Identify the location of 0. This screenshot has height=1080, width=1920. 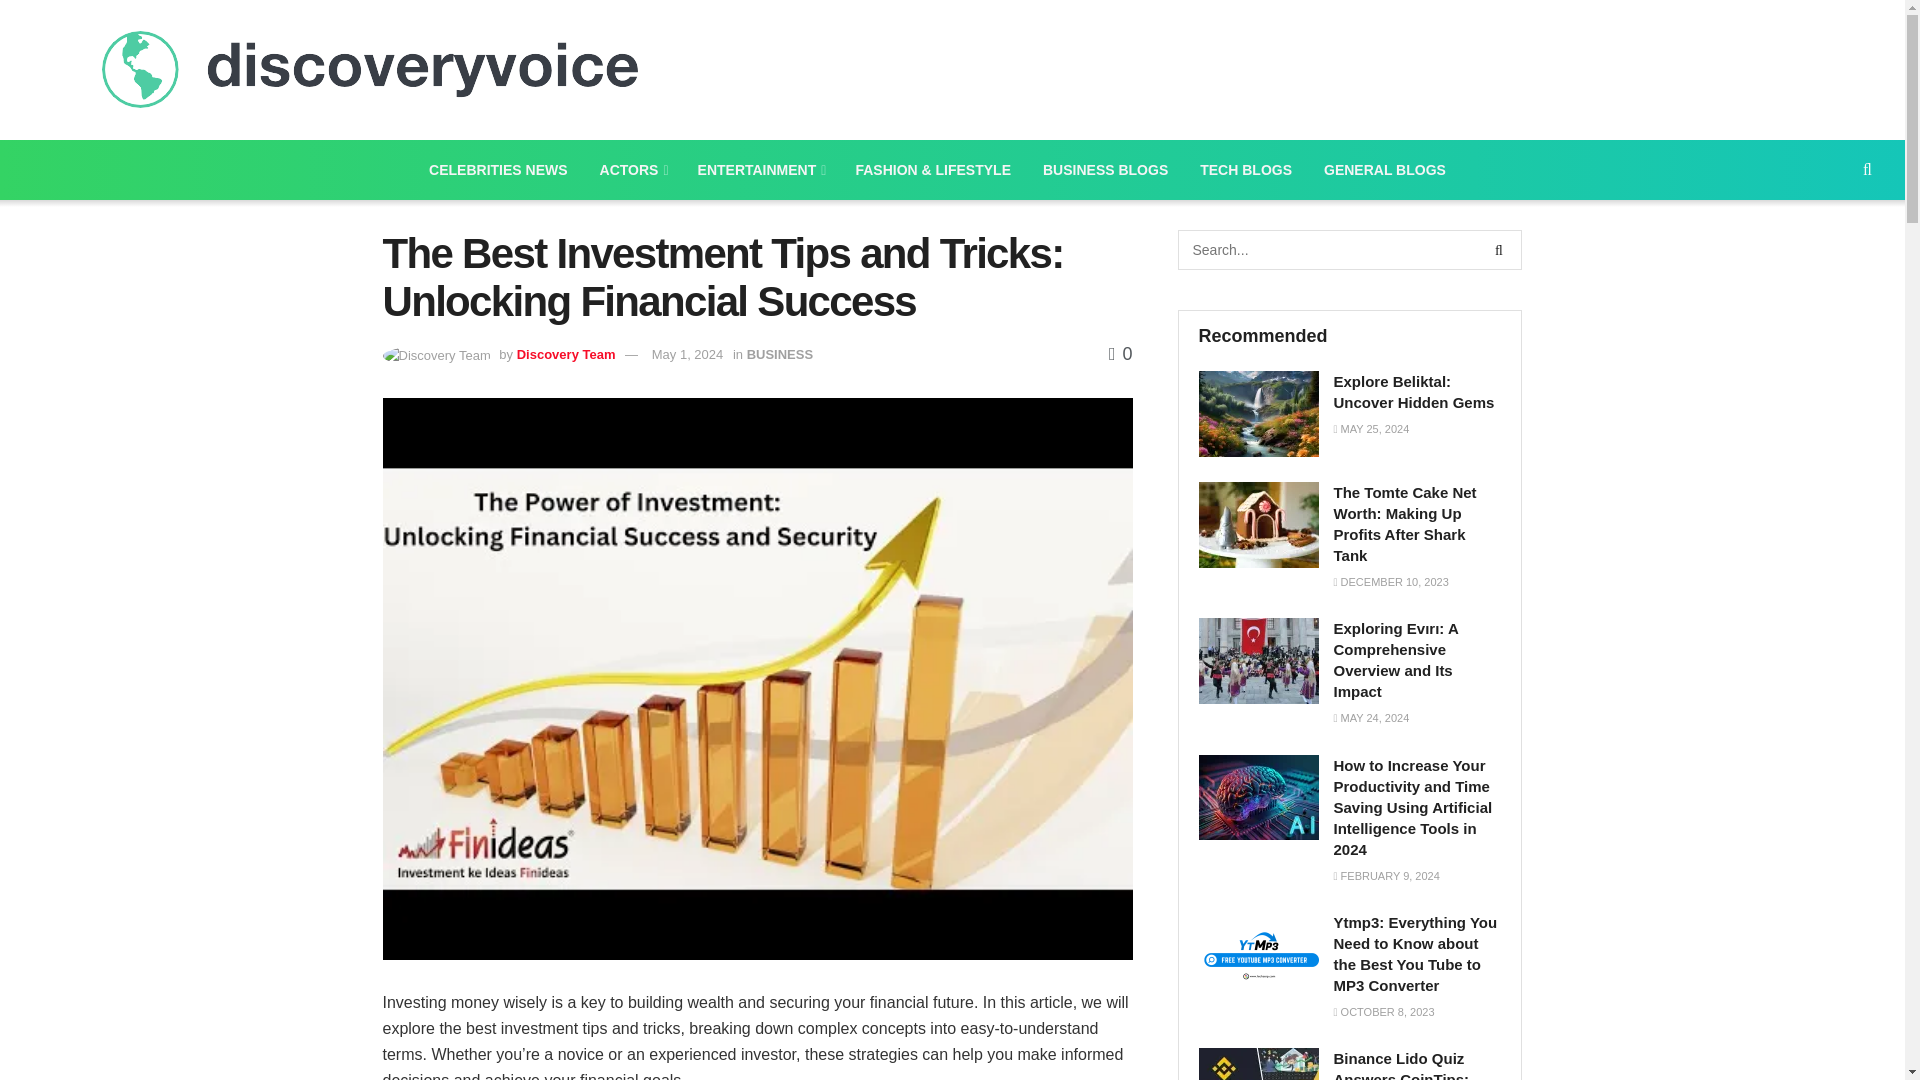
(1120, 354).